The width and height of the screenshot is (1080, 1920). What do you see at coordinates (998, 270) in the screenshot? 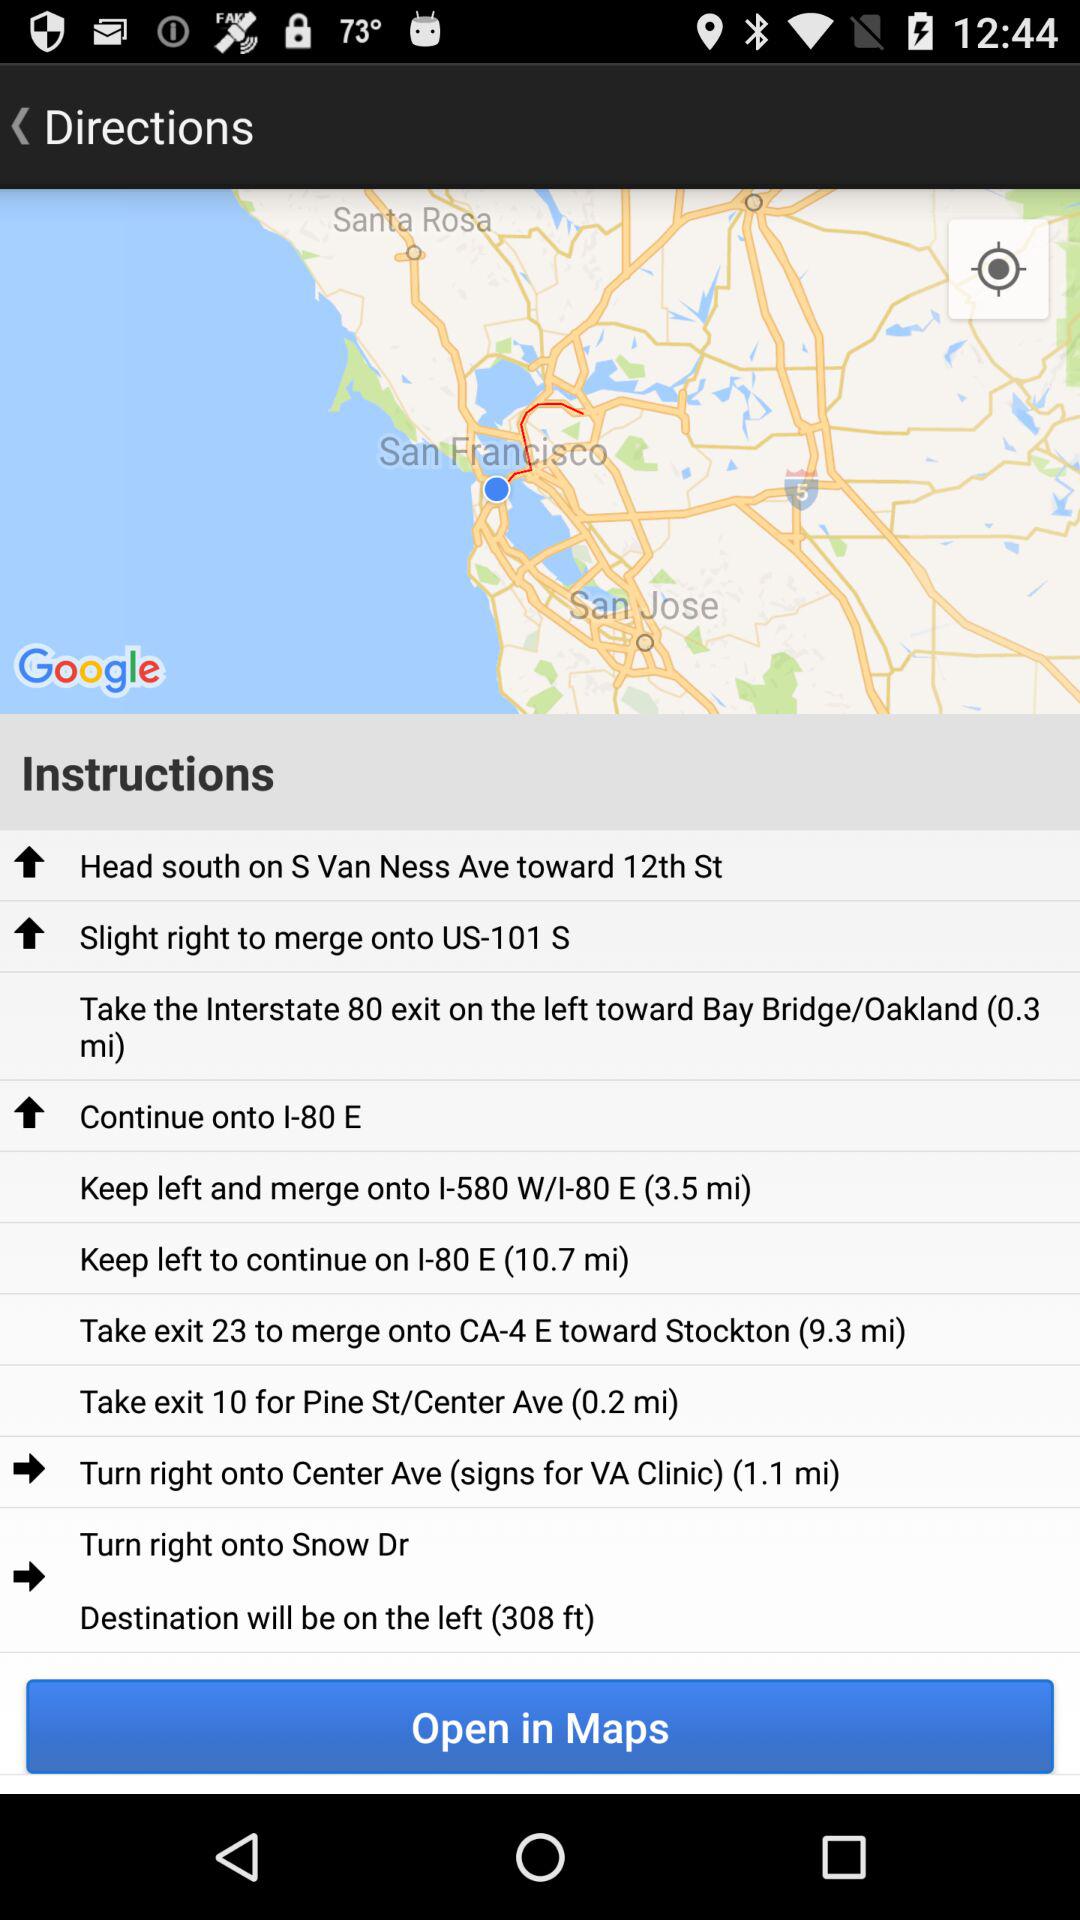
I see `tap the icon above the instructions icon` at bounding box center [998, 270].